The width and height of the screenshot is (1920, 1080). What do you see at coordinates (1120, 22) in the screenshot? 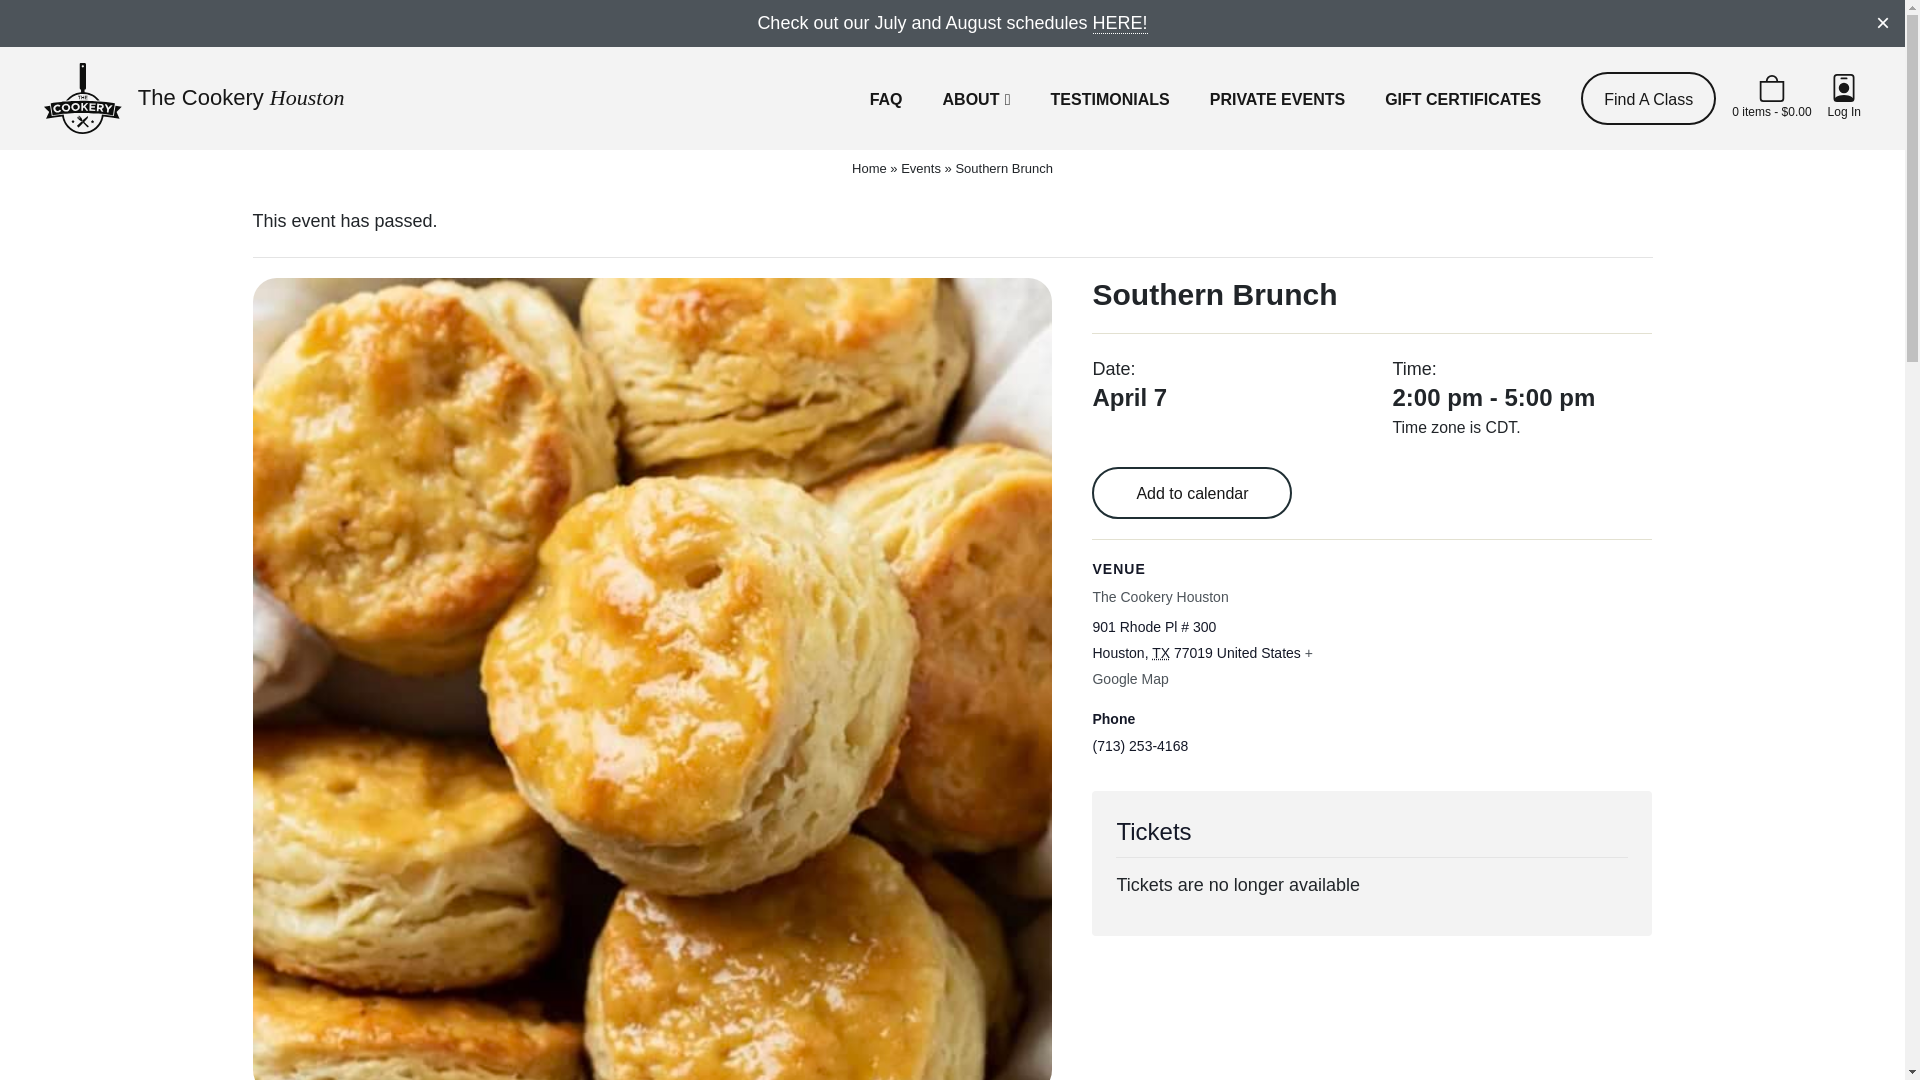
I see `HERE!` at bounding box center [1120, 22].